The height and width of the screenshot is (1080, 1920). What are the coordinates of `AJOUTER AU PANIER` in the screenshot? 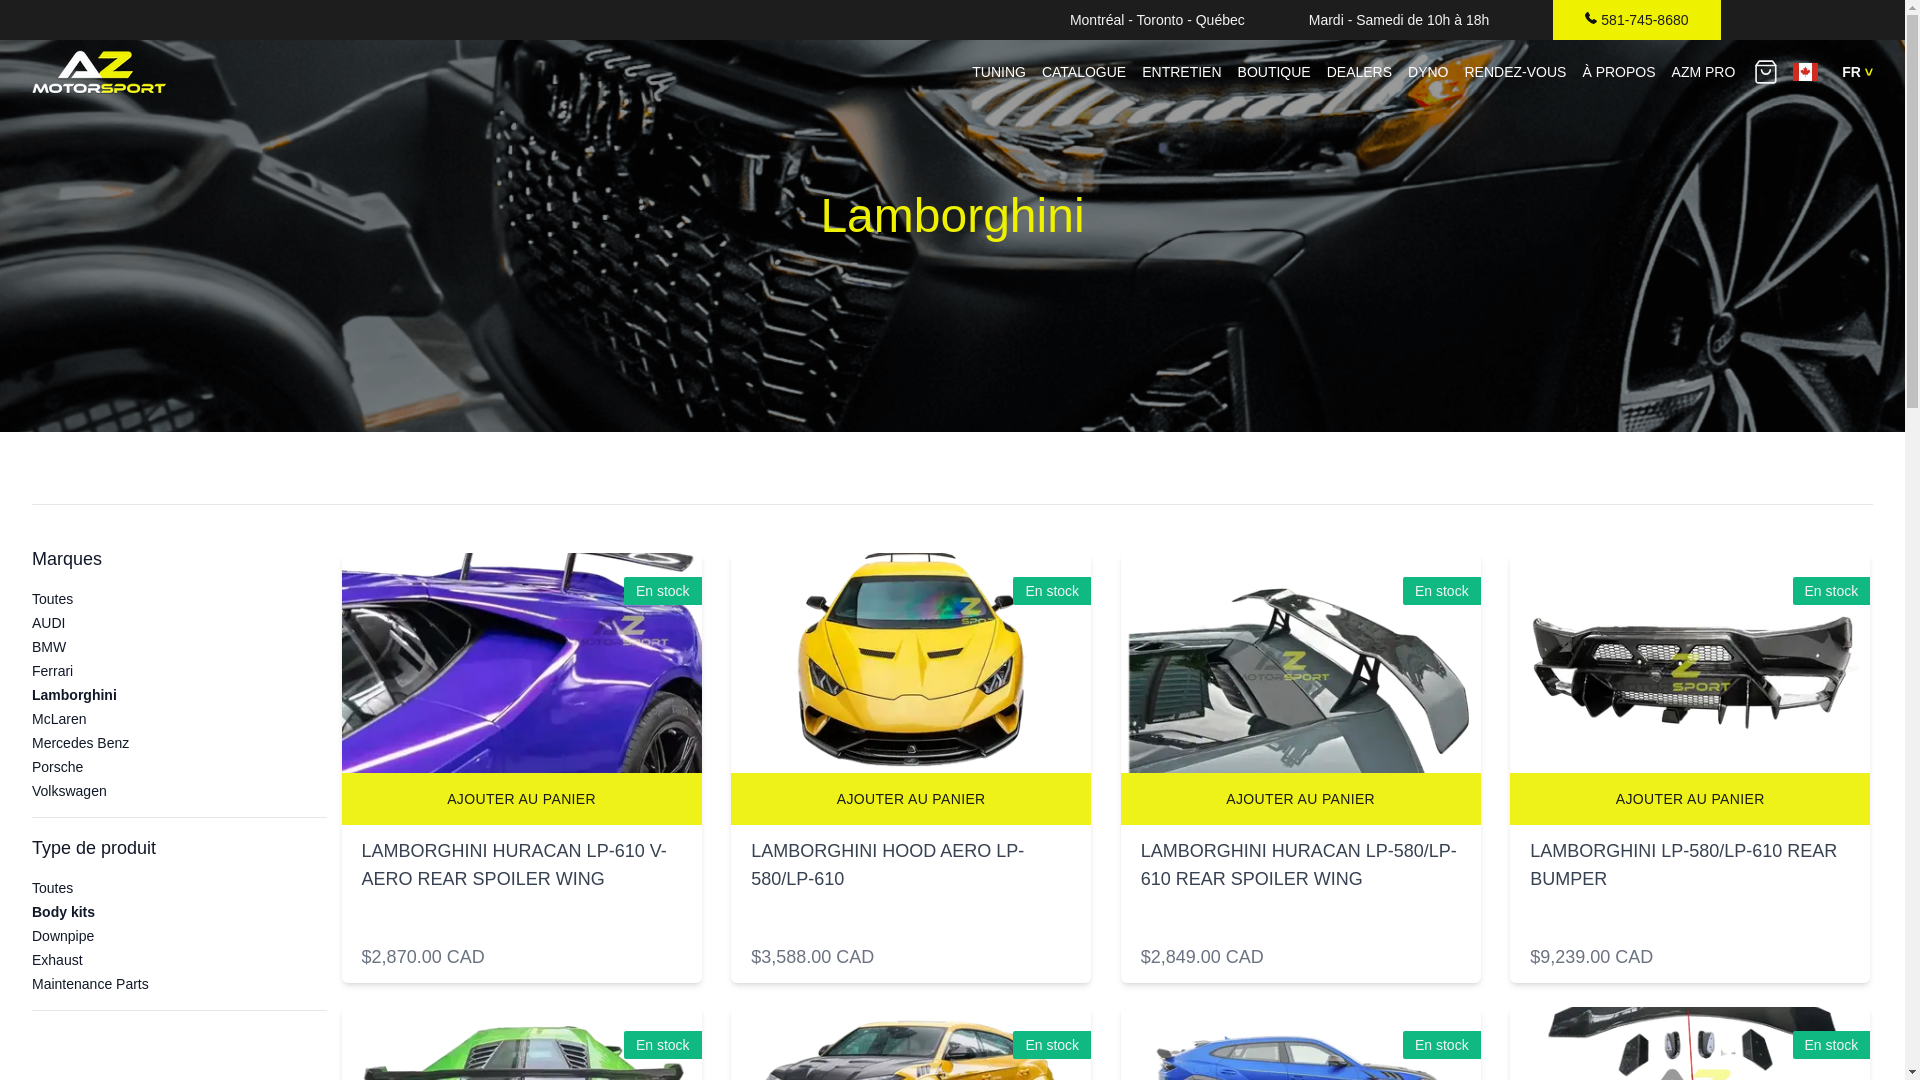 It's located at (910, 799).